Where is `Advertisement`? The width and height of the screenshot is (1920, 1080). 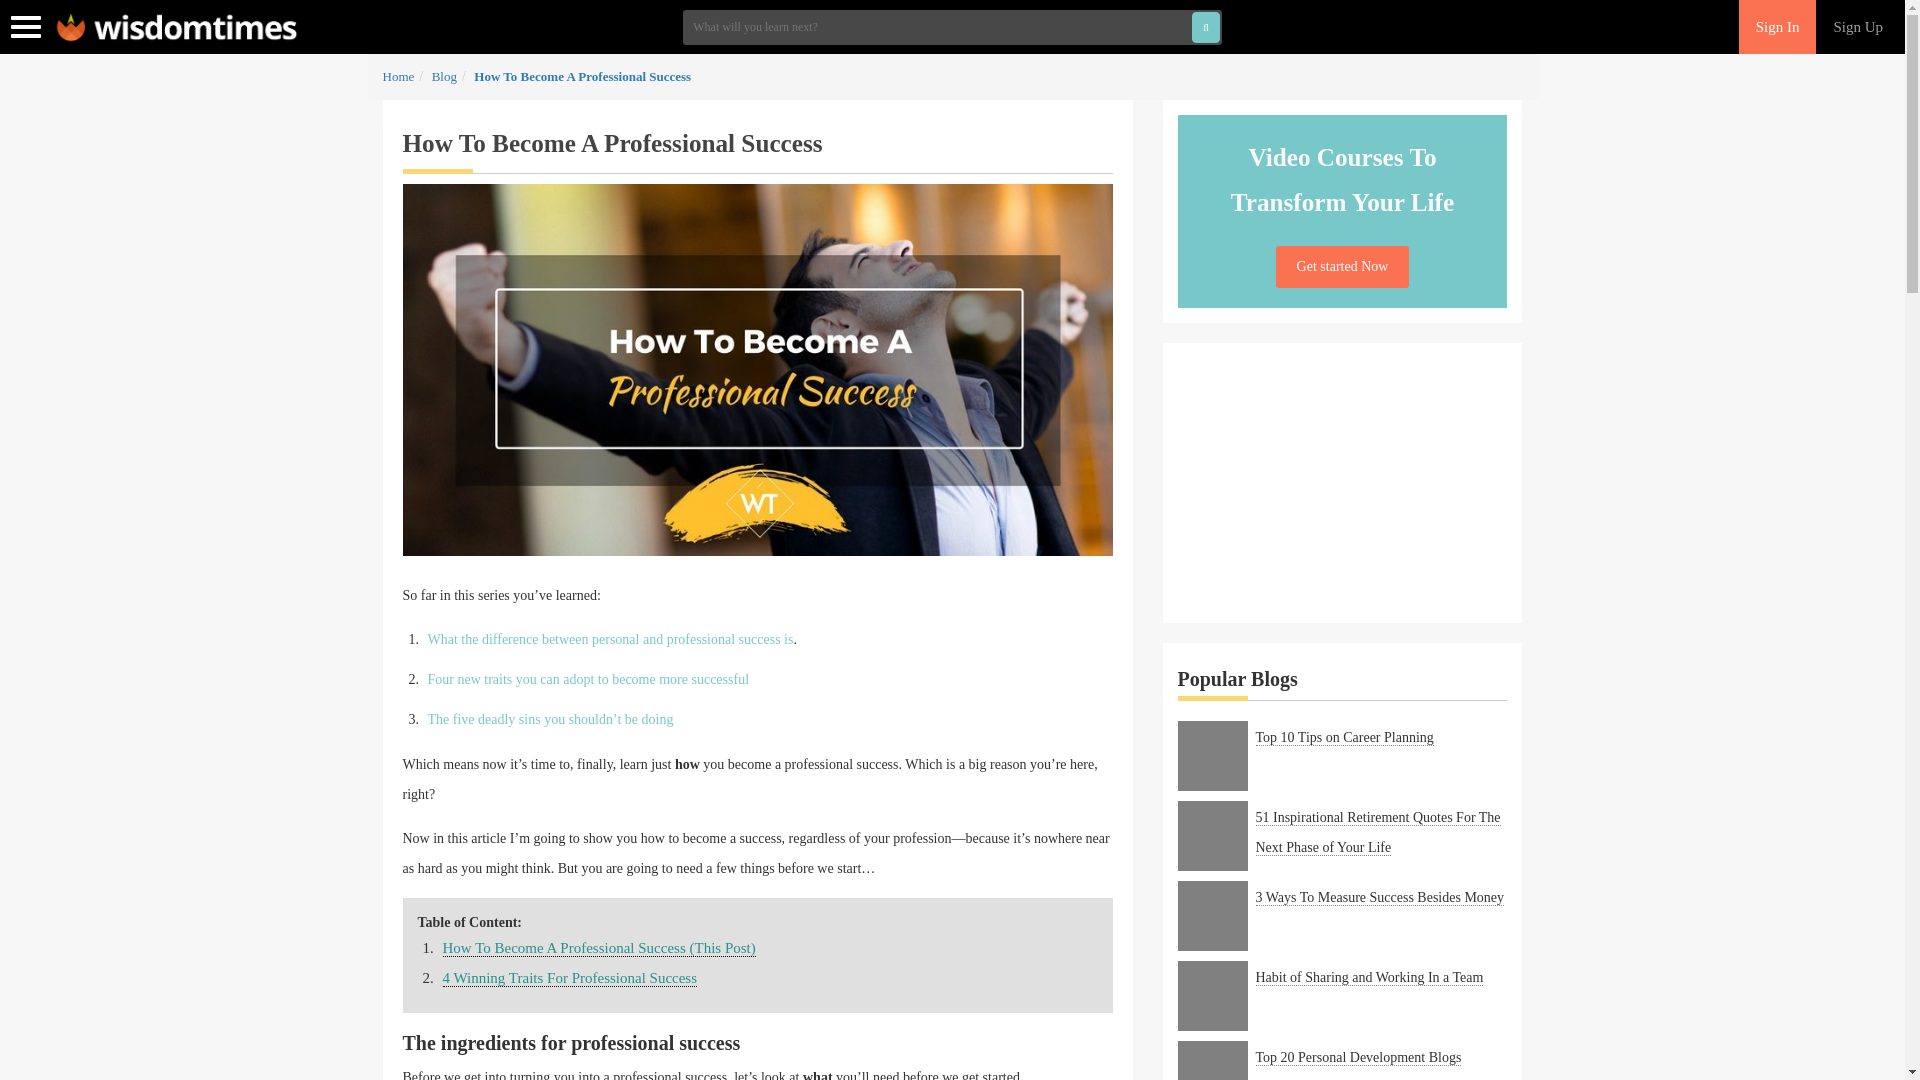 Advertisement is located at coordinates (1342, 482).